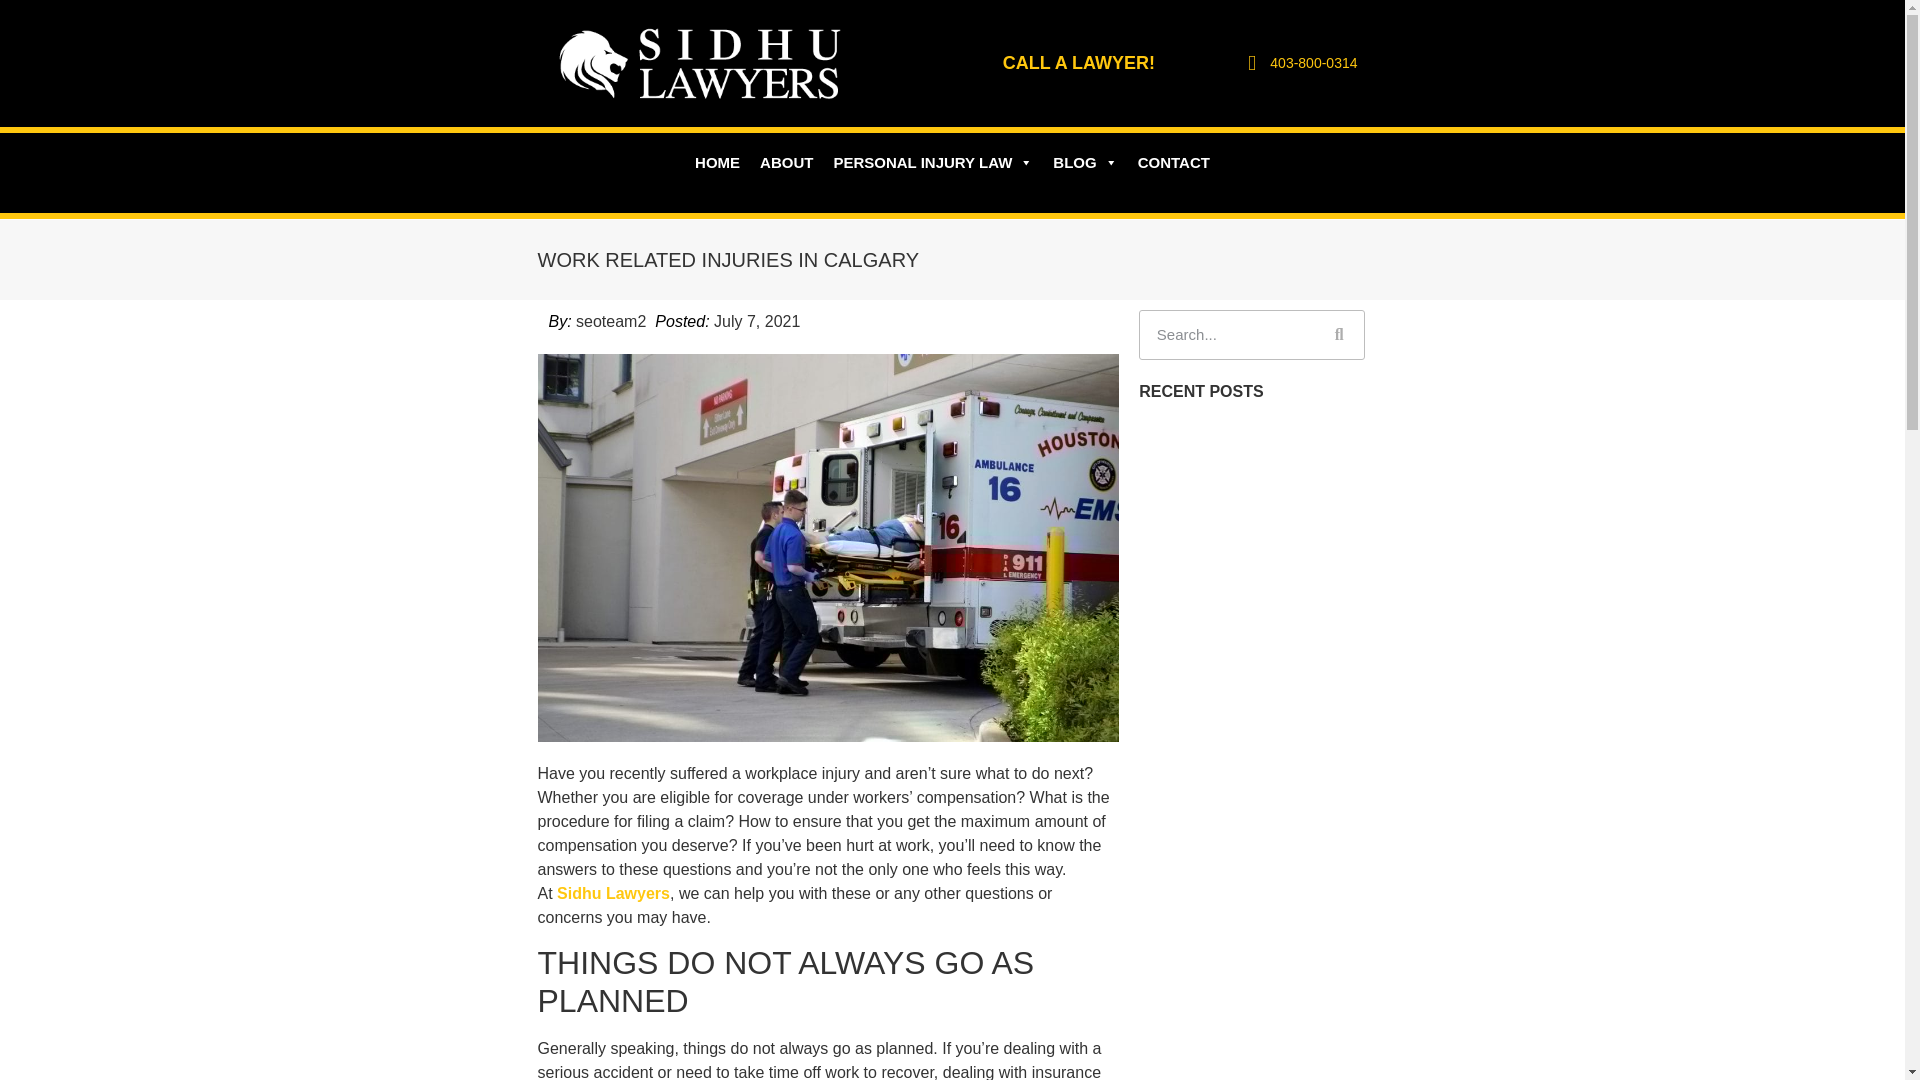 The height and width of the screenshot is (1080, 1920). I want to click on ABOUT, so click(786, 162).